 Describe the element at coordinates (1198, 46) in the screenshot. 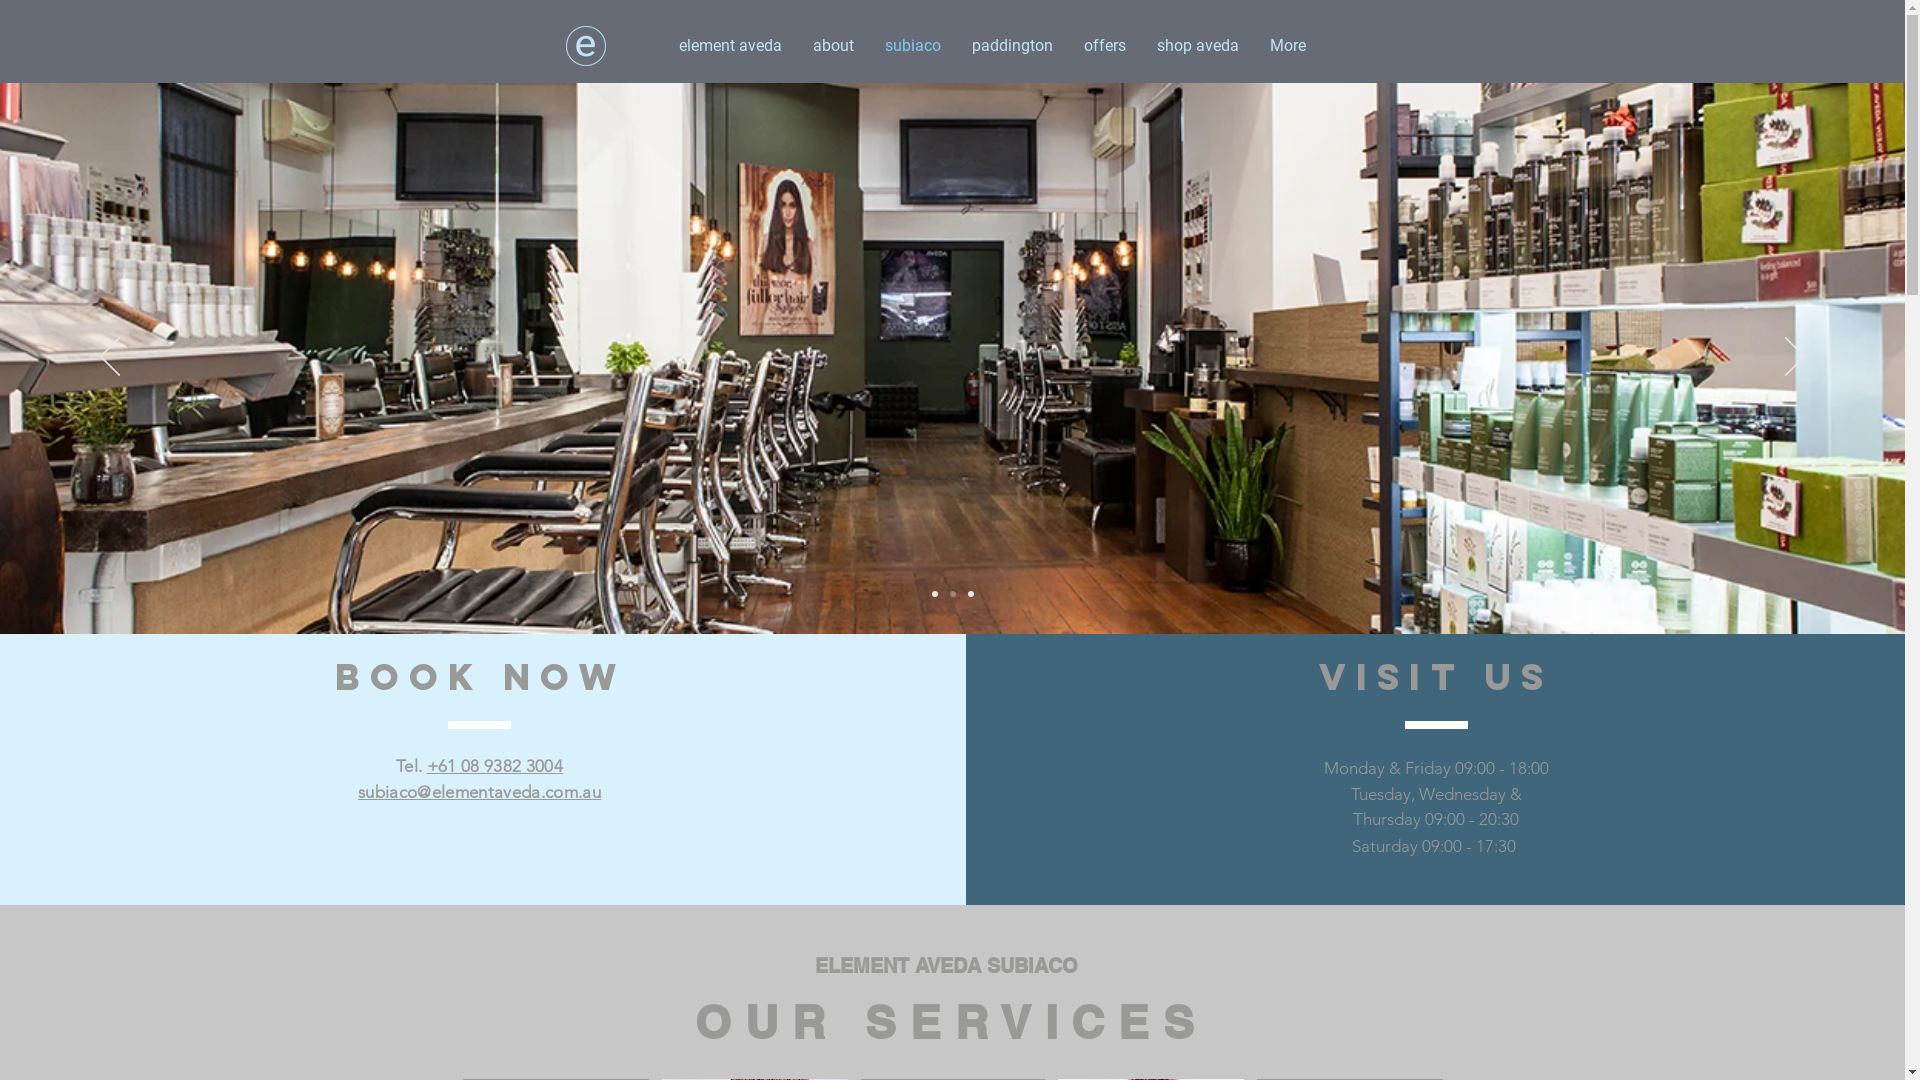

I see `shop aveda` at that location.